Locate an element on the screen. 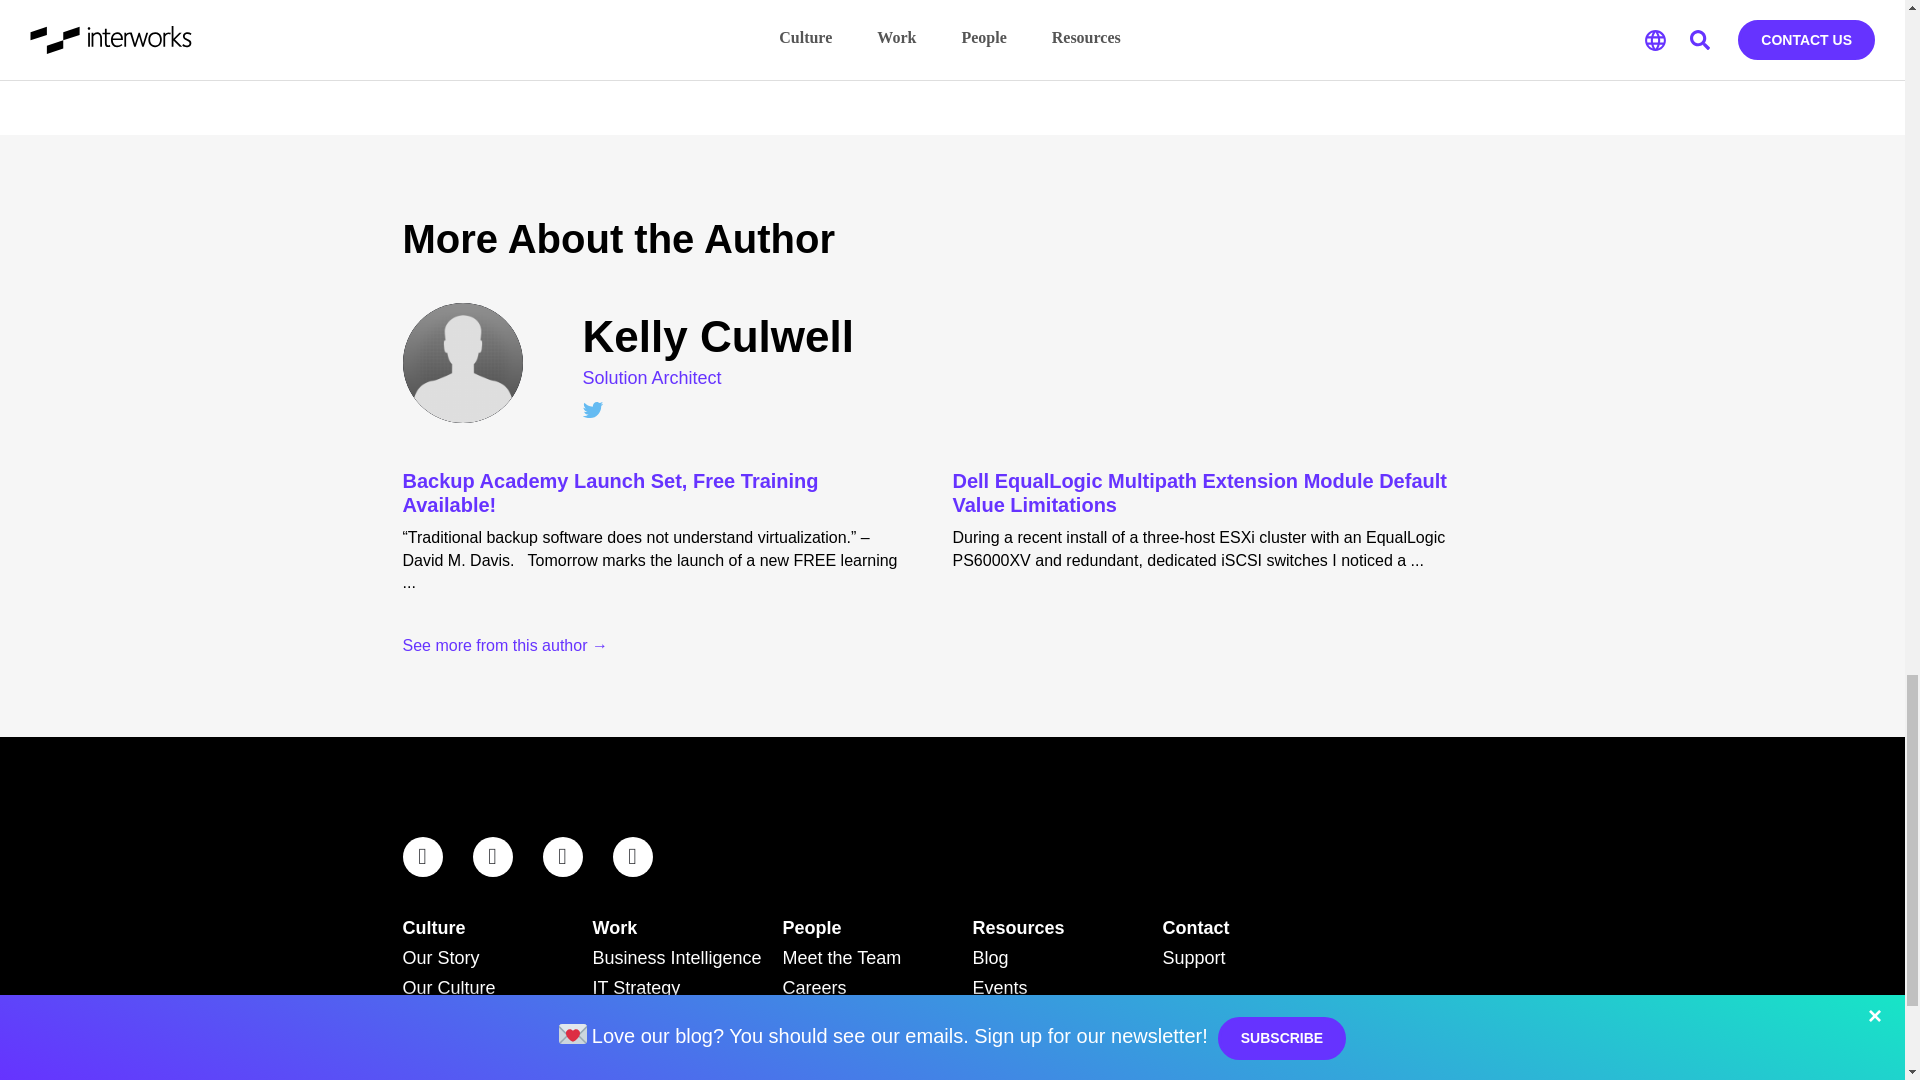  Backup Academy Launch Set, Free Training Available! is located at coordinates (648, 492).